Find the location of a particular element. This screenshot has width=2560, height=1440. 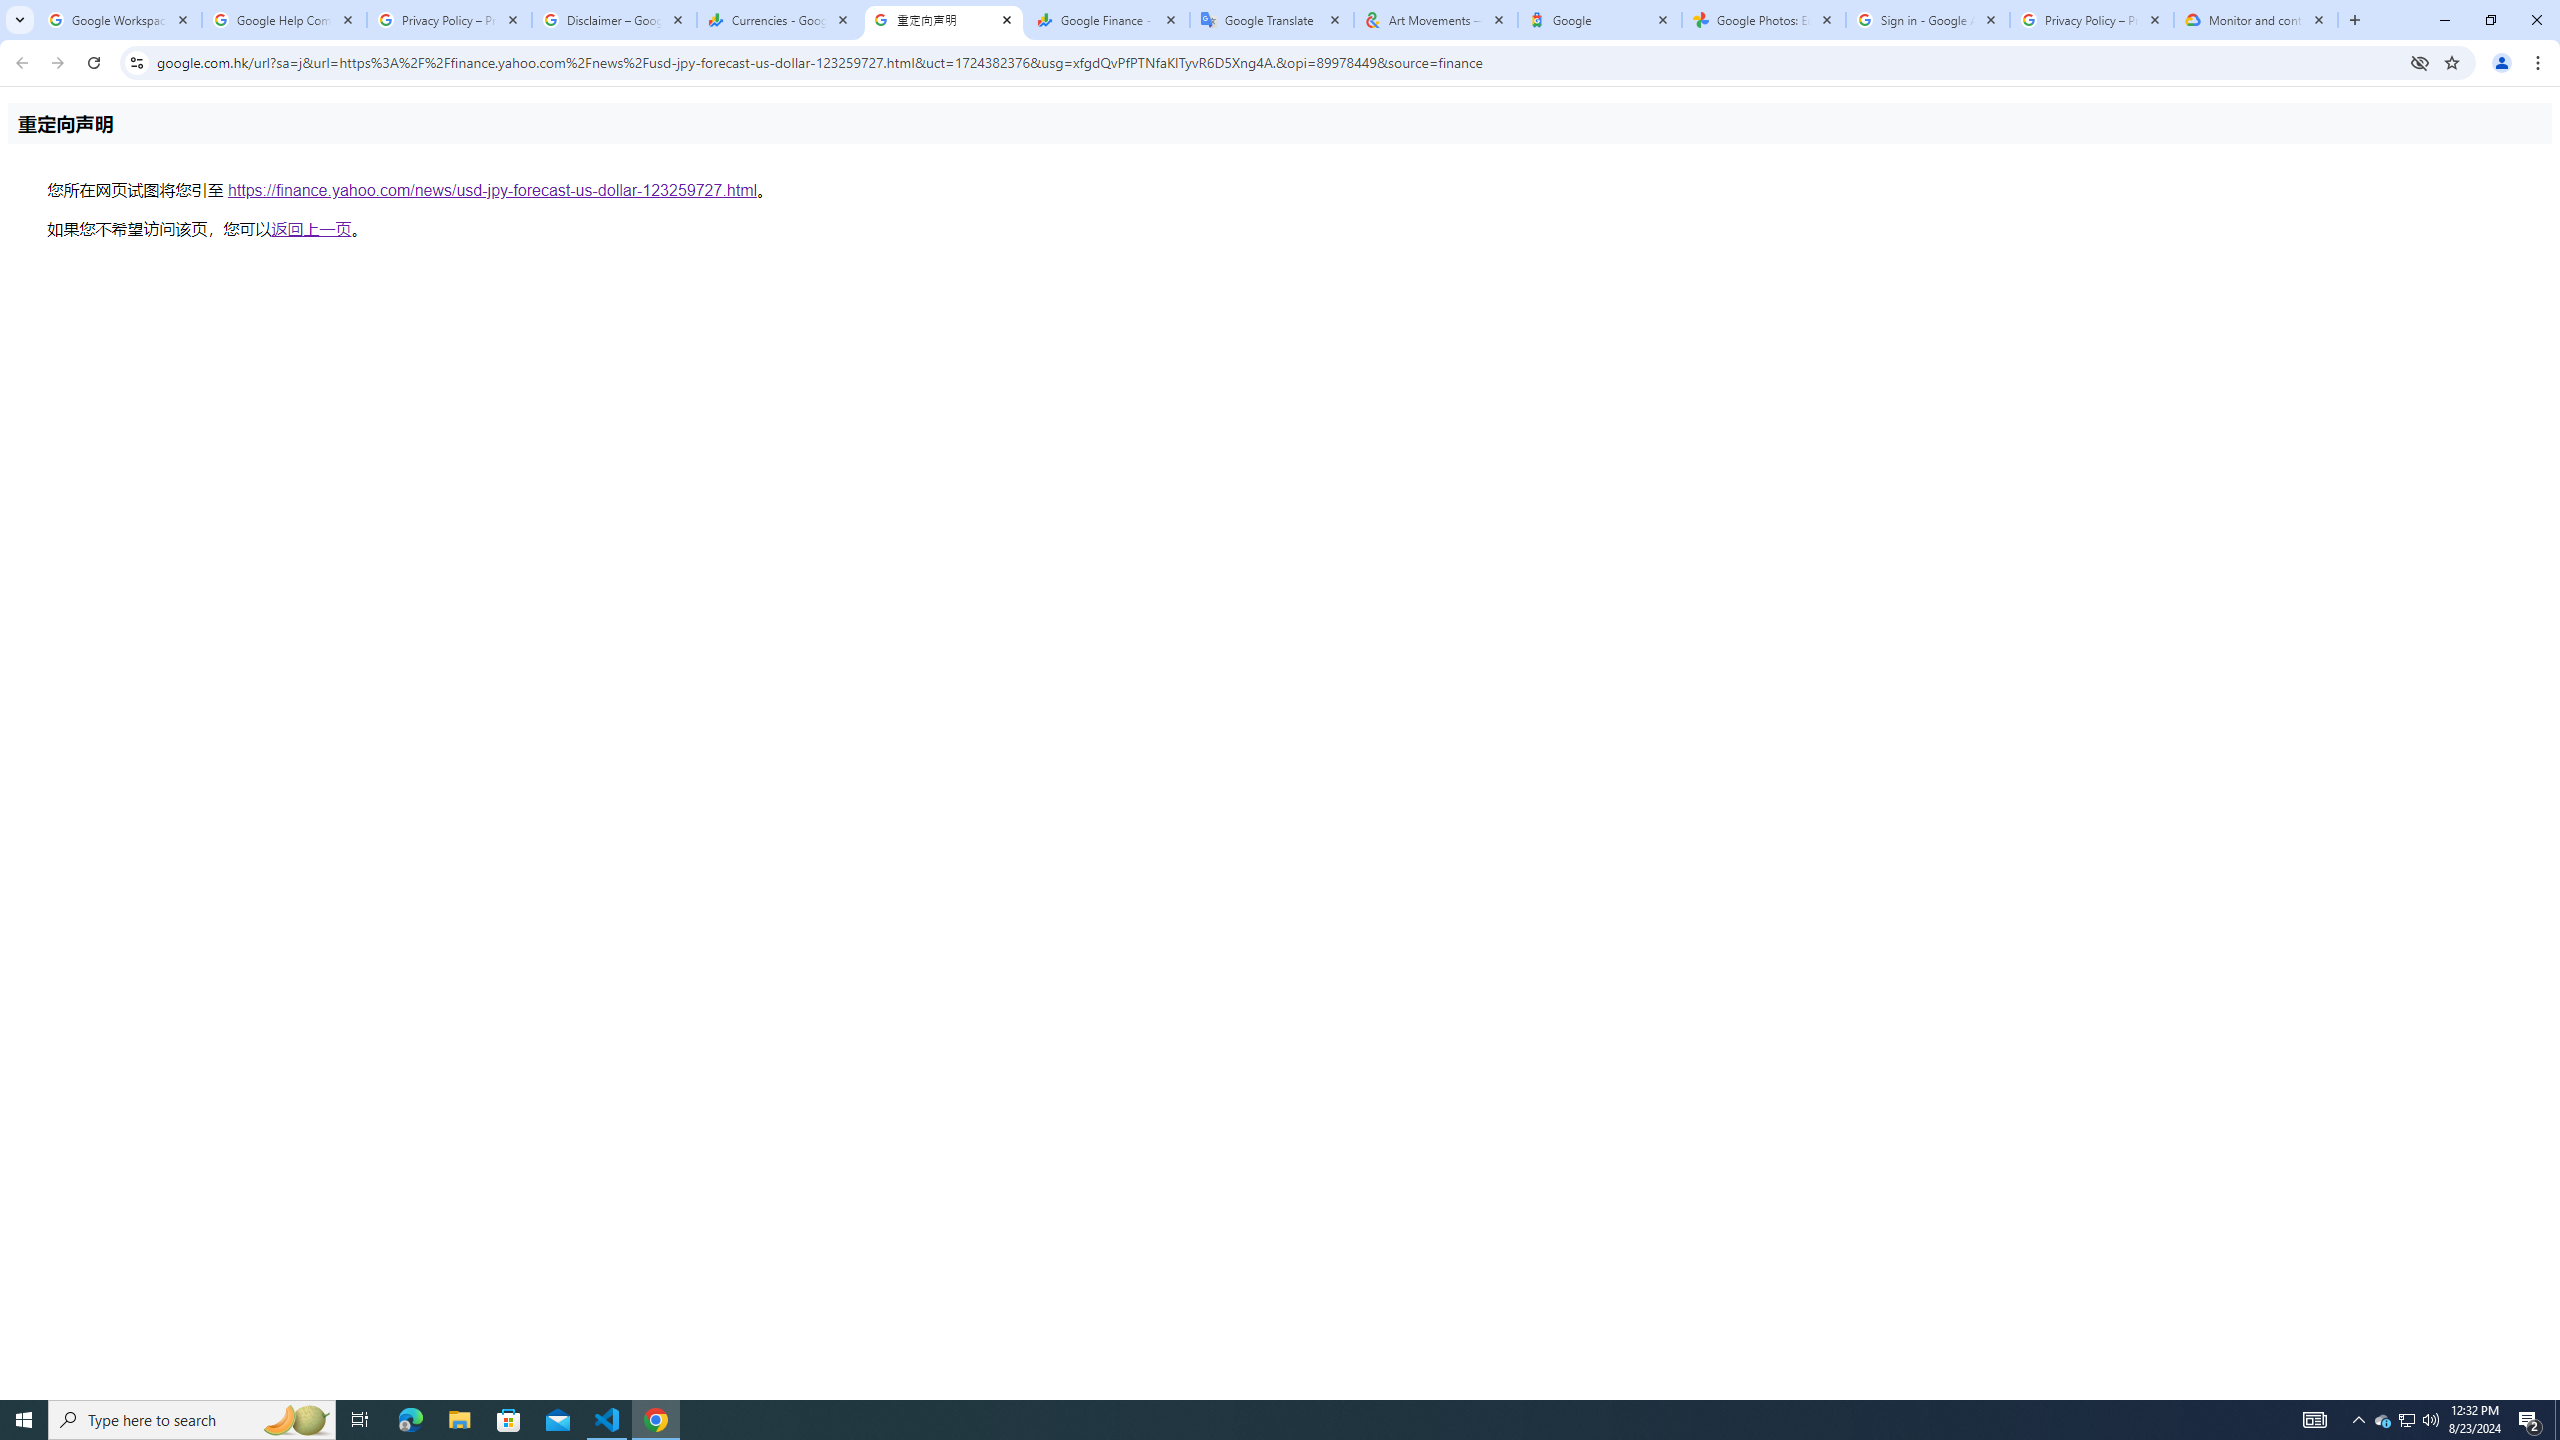

Sign in - Google Accounts is located at coordinates (1928, 20).